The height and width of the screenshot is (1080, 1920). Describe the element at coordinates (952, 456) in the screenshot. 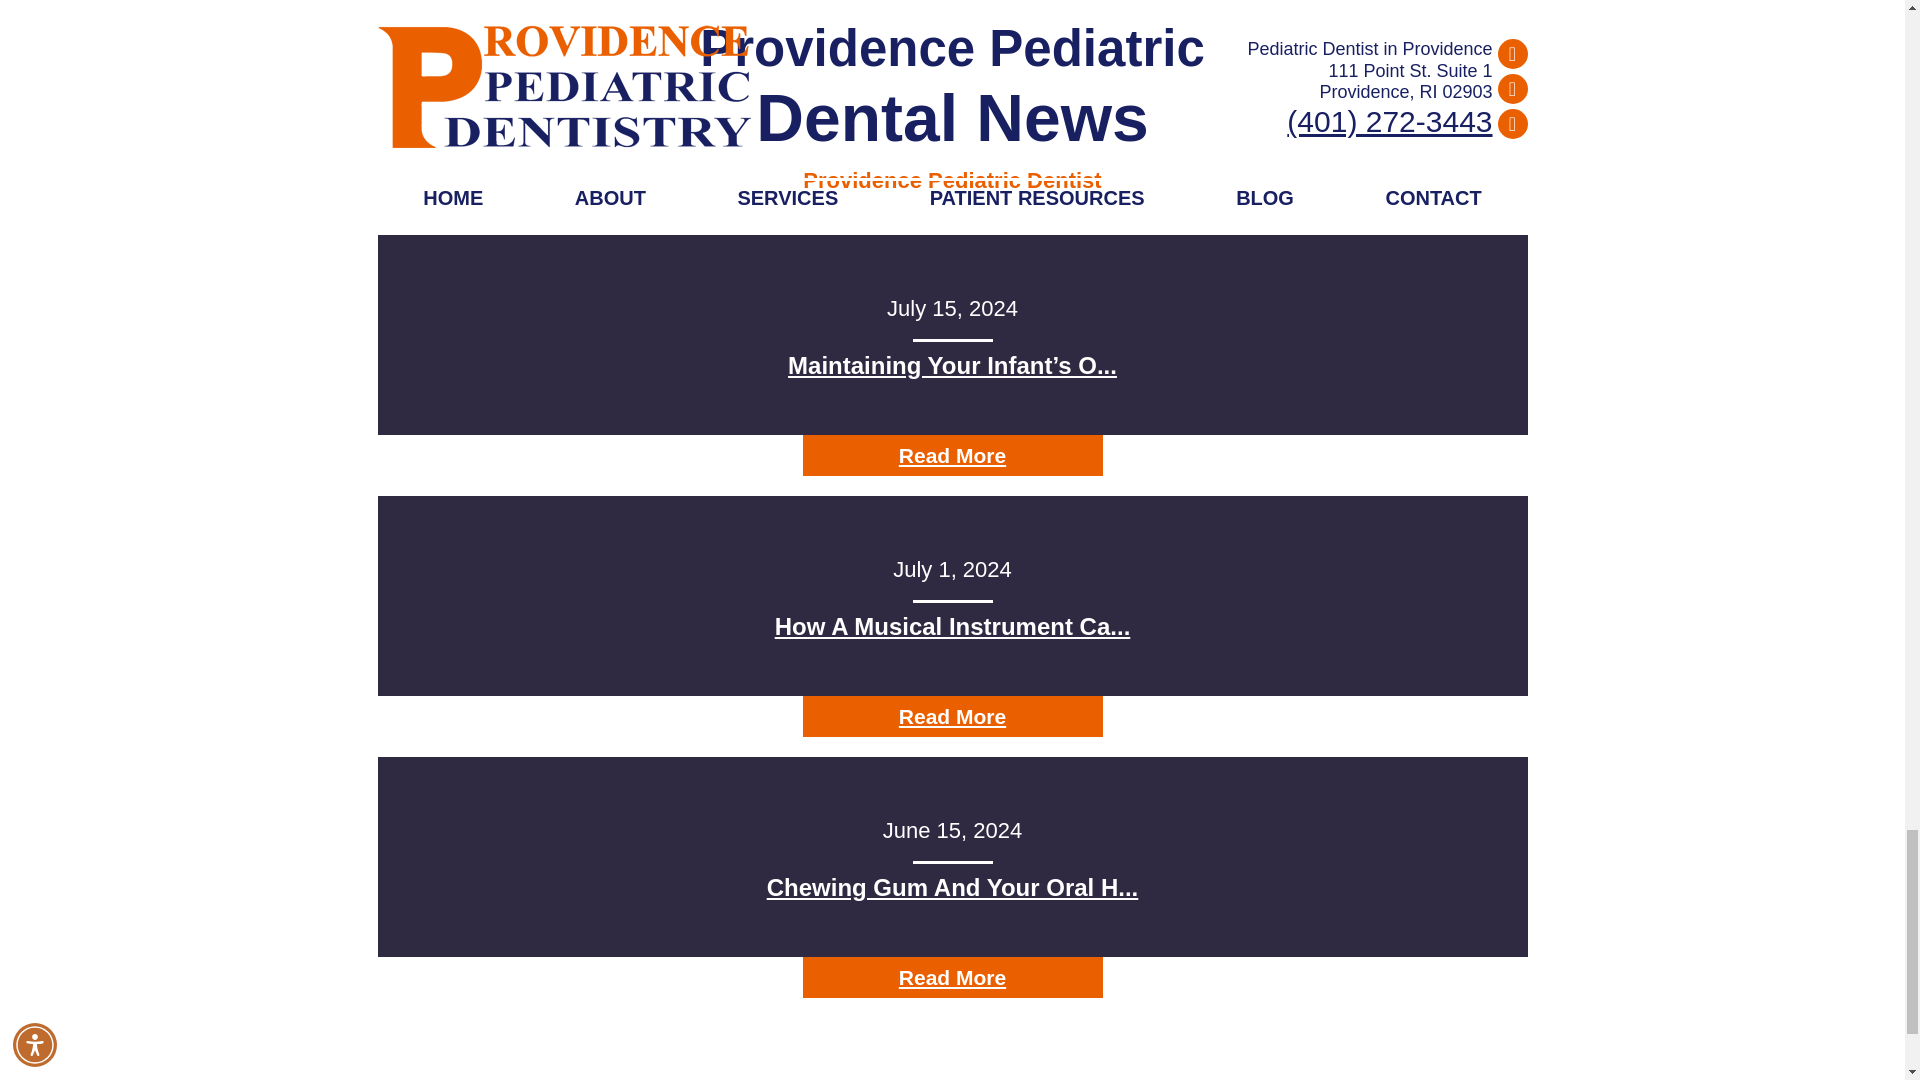

I see `Read More` at that location.